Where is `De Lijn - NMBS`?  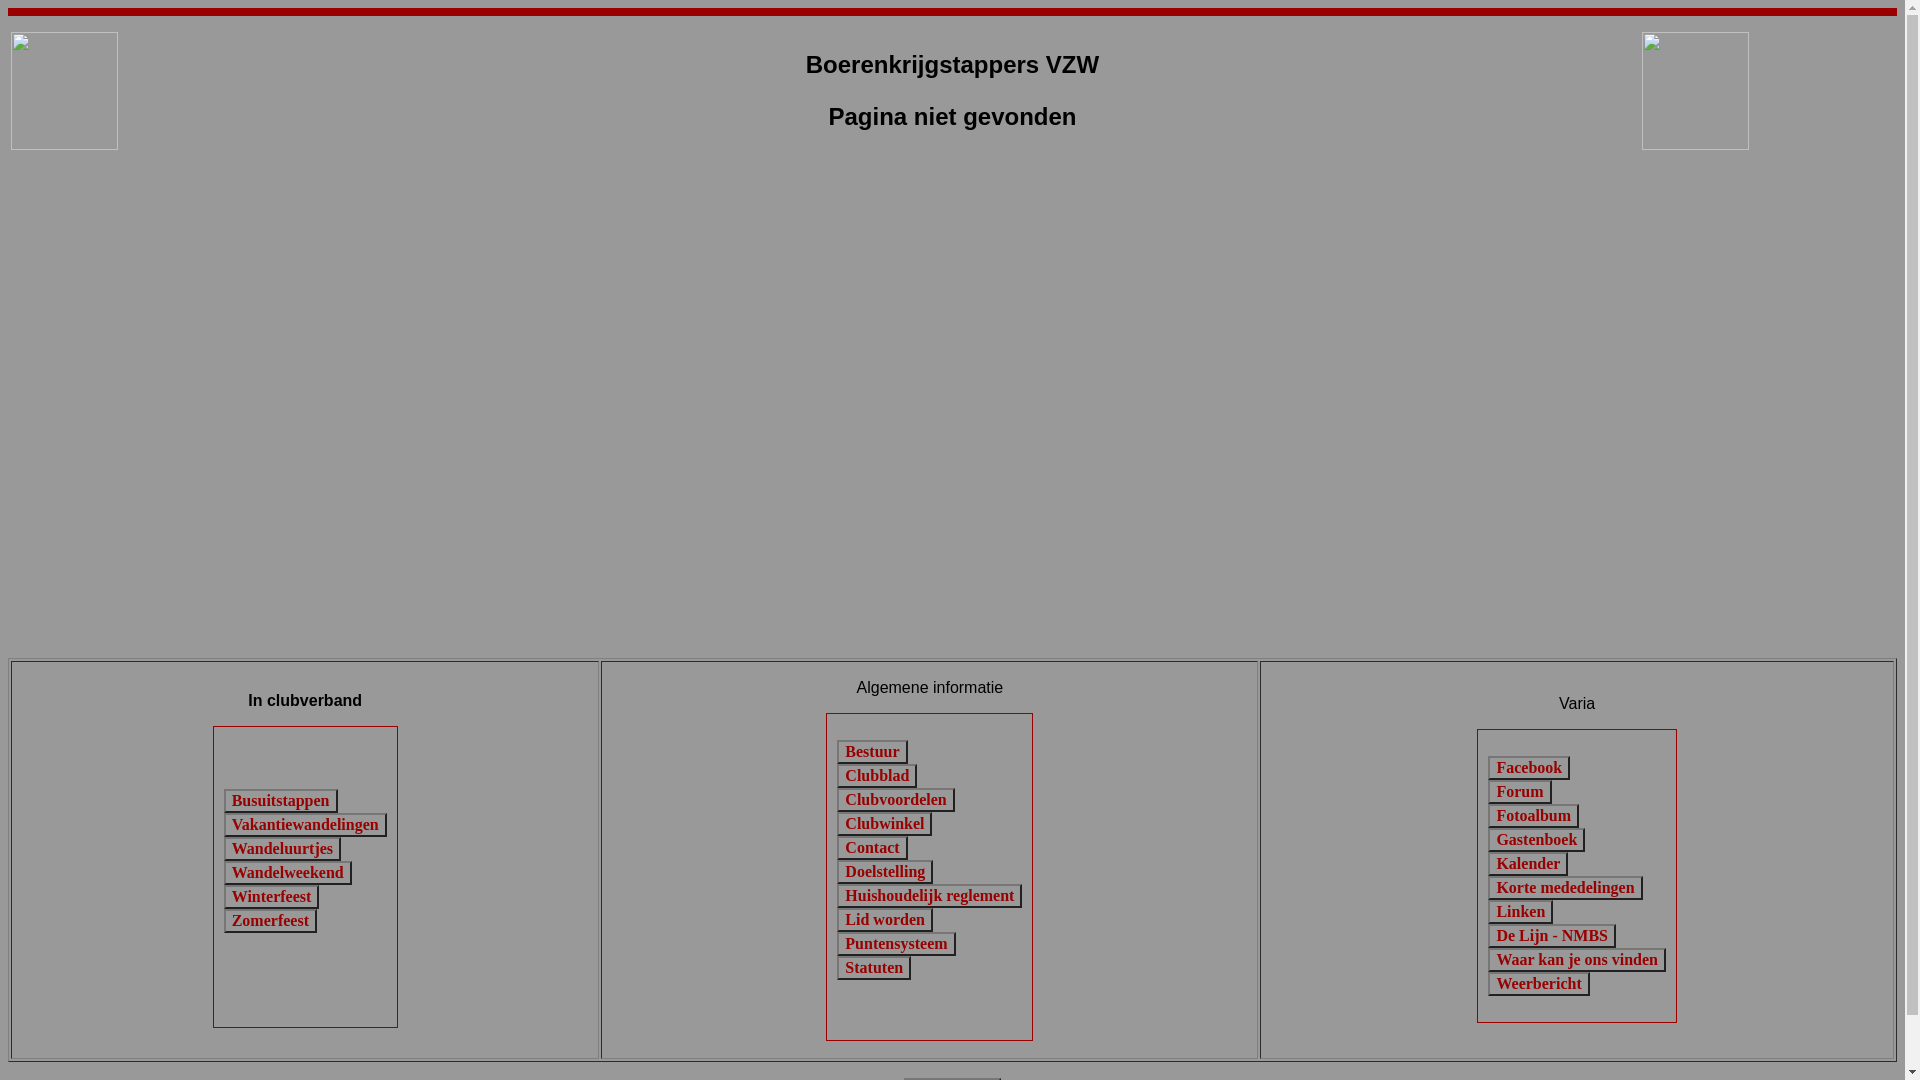 De Lijn - NMBS is located at coordinates (1552, 936).